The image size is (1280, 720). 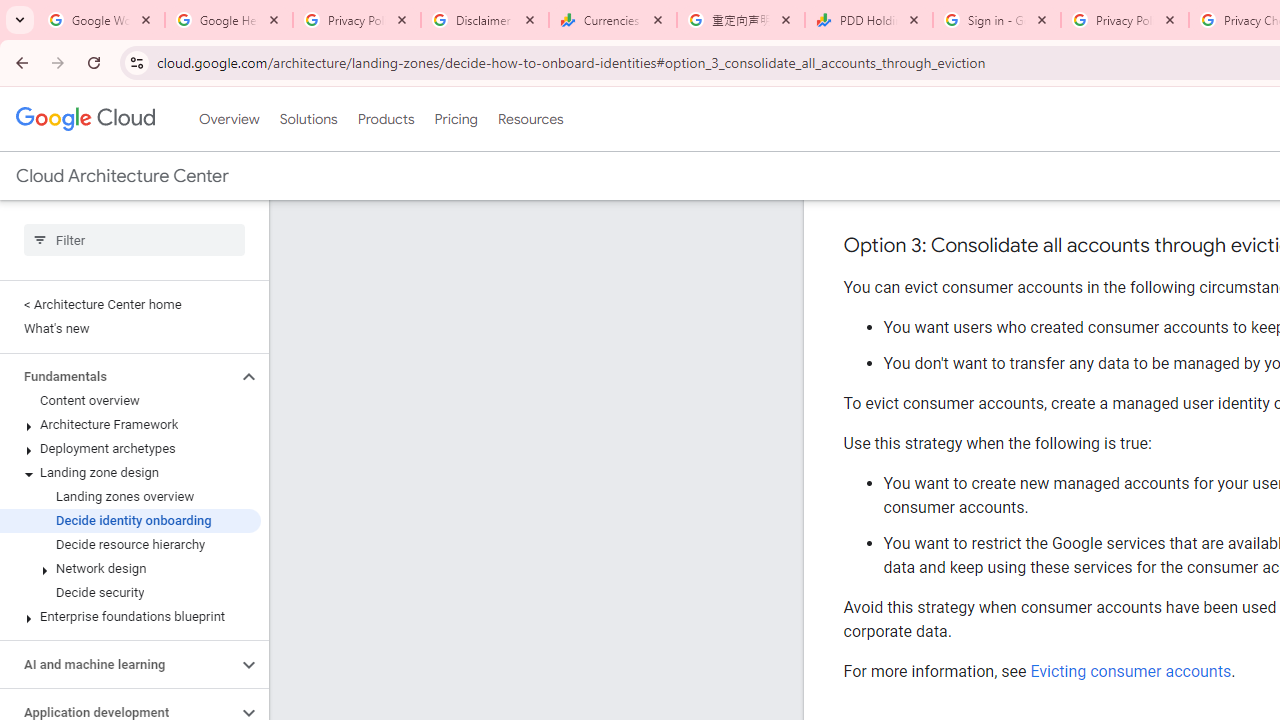 I want to click on Solutions, so click(x=308, y=119).